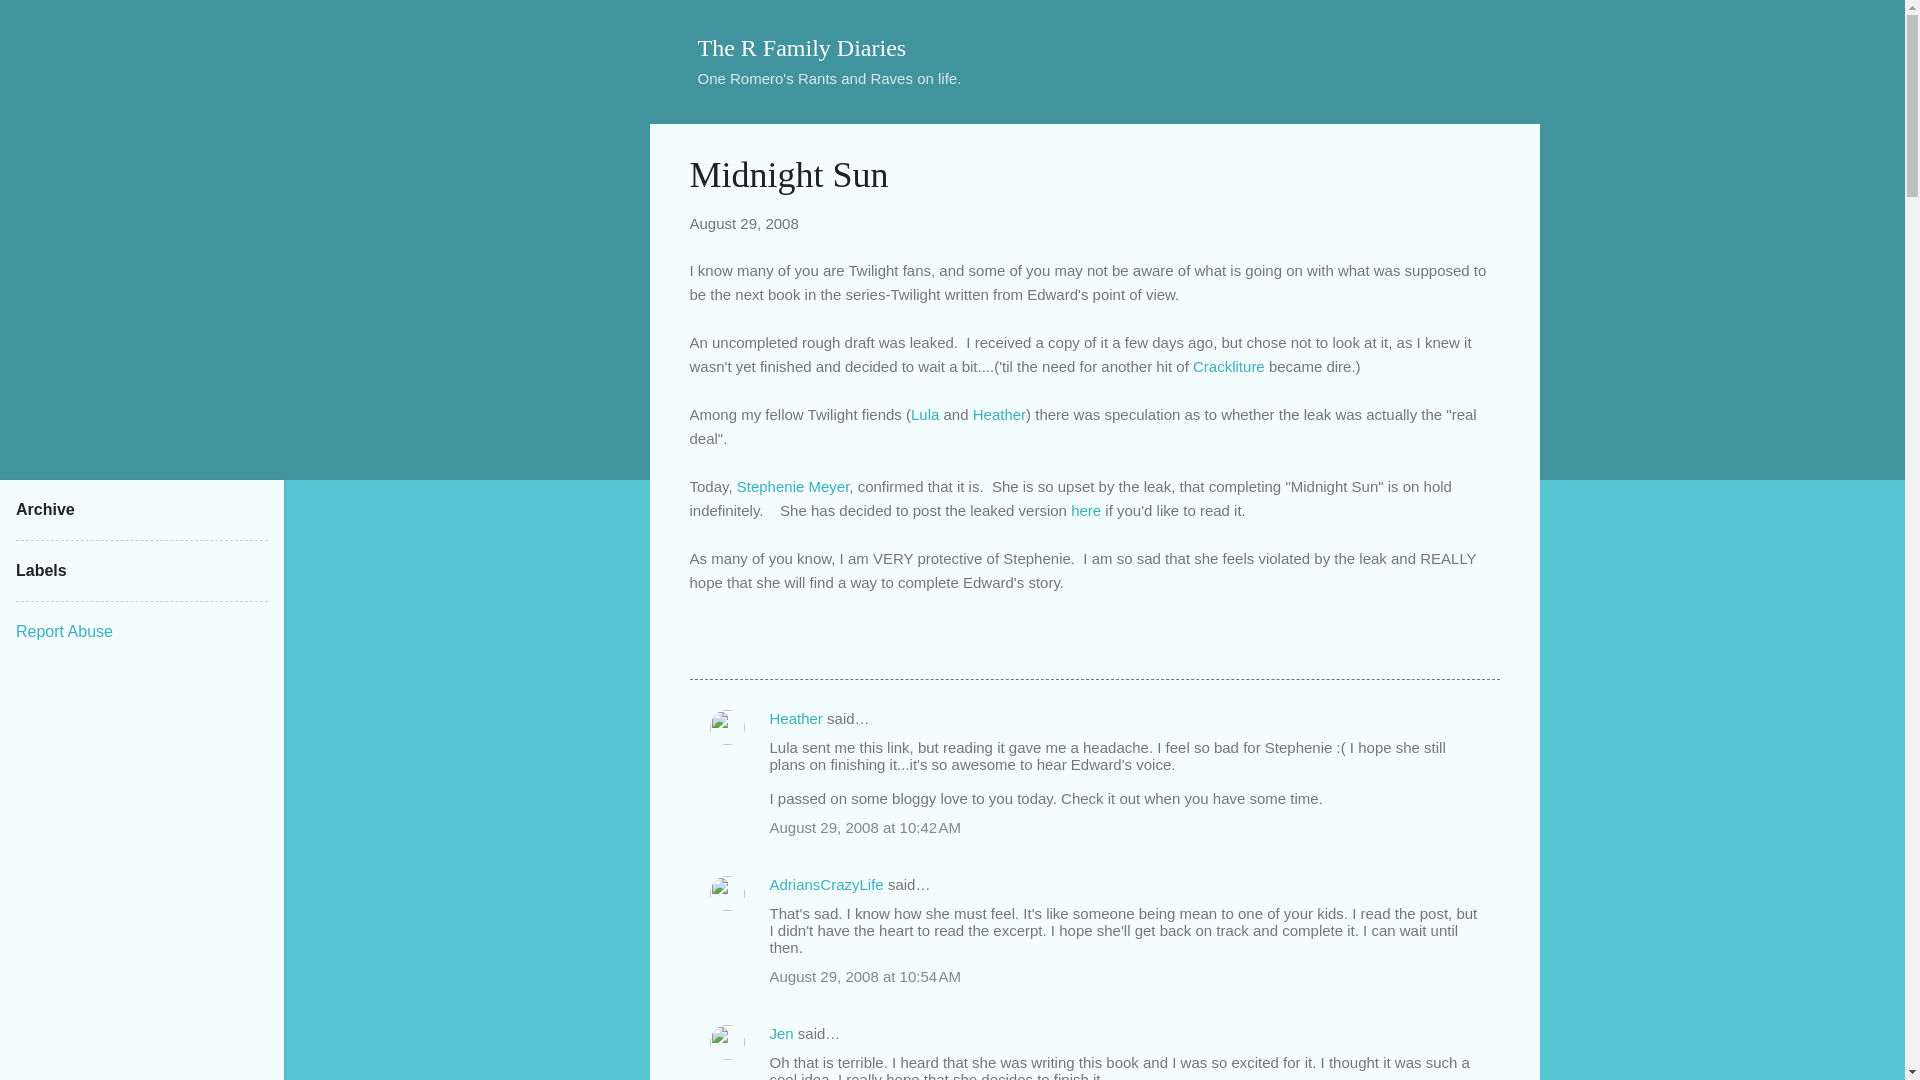 The height and width of the screenshot is (1080, 1920). I want to click on here, so click(1086, 510).